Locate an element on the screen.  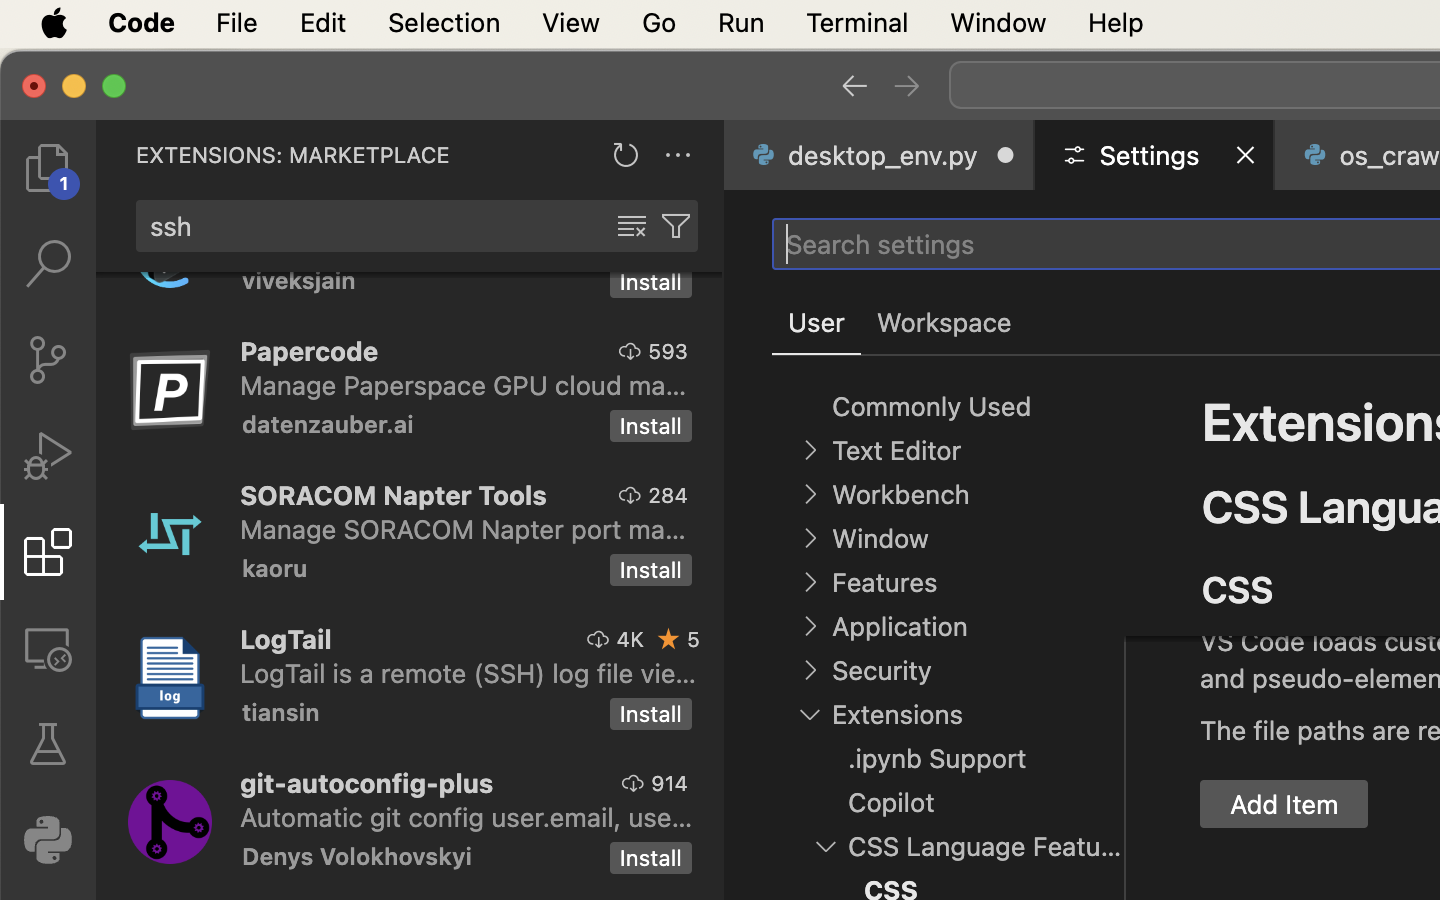
EXTENSIONS: MARKETPLACE is located at coordinates (293, 155).